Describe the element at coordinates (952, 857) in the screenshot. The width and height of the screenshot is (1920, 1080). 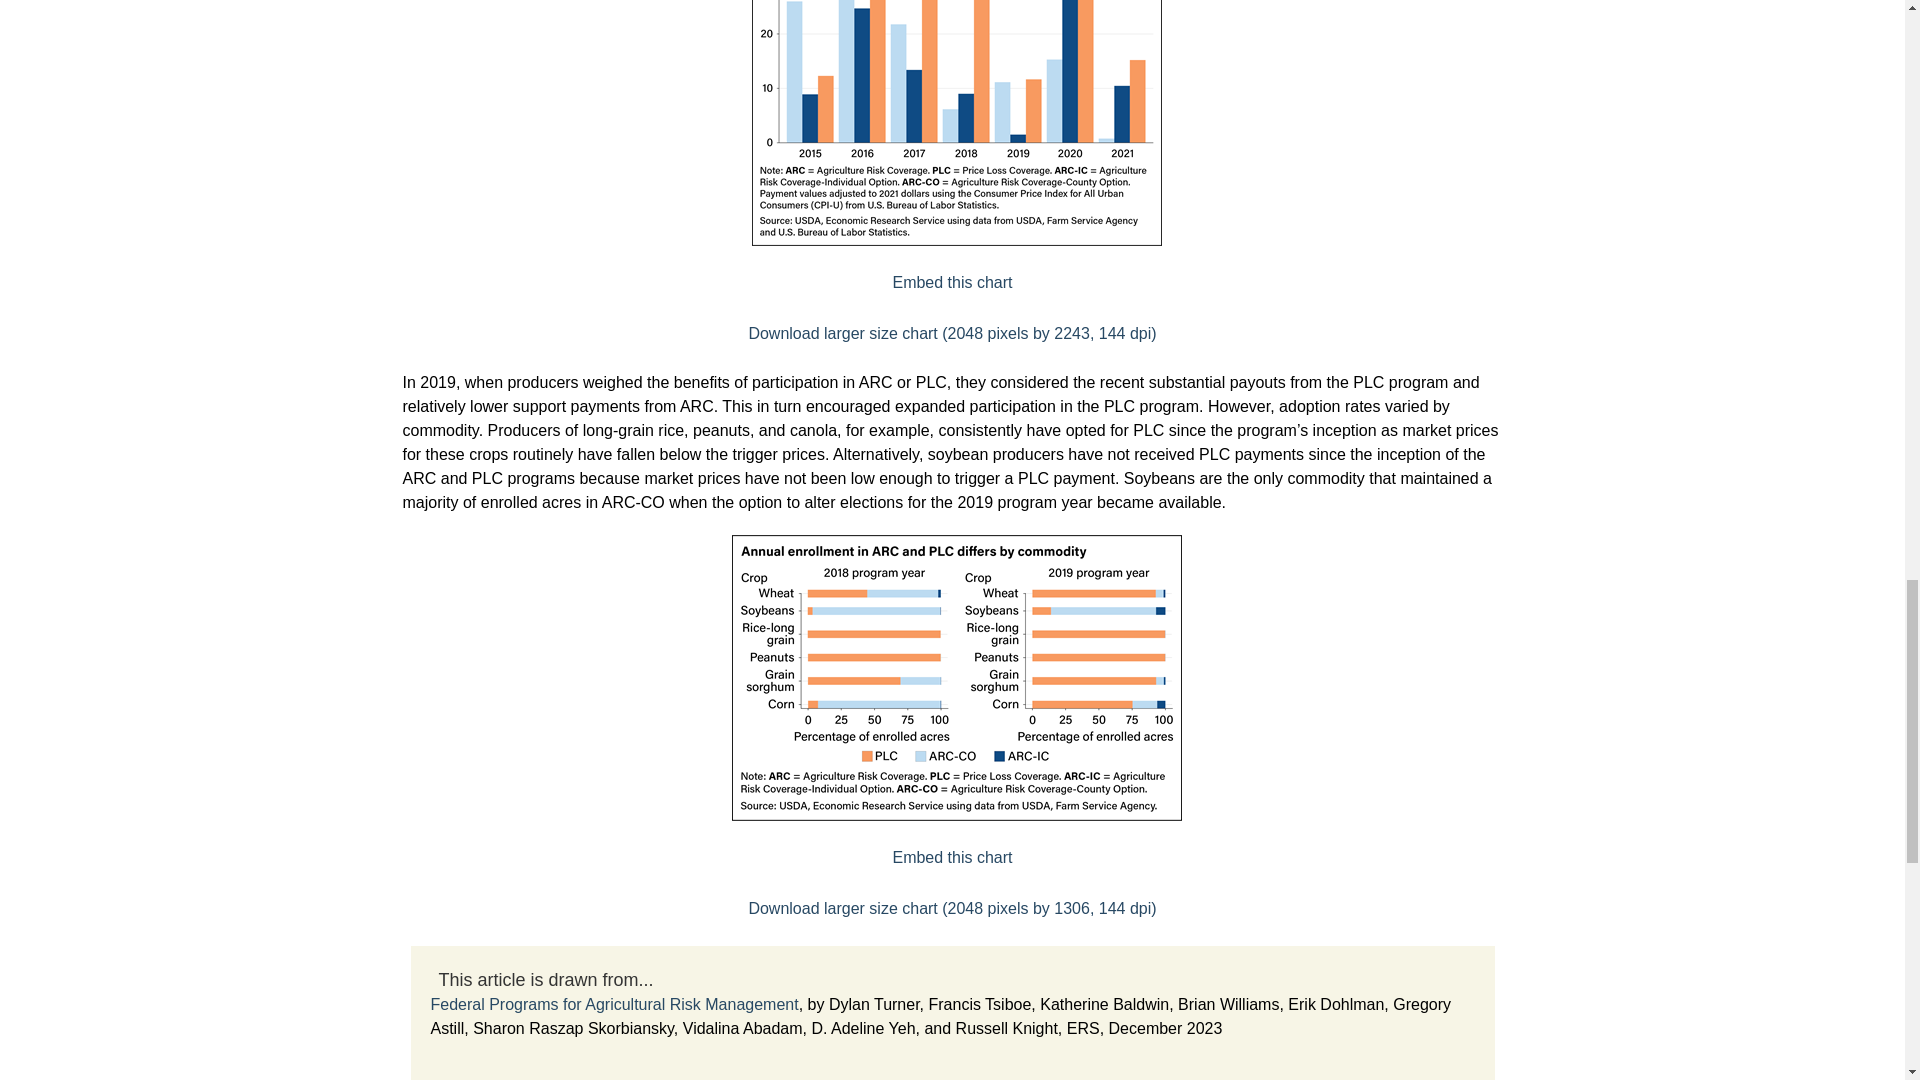
I see `Embed this chart` at that location.